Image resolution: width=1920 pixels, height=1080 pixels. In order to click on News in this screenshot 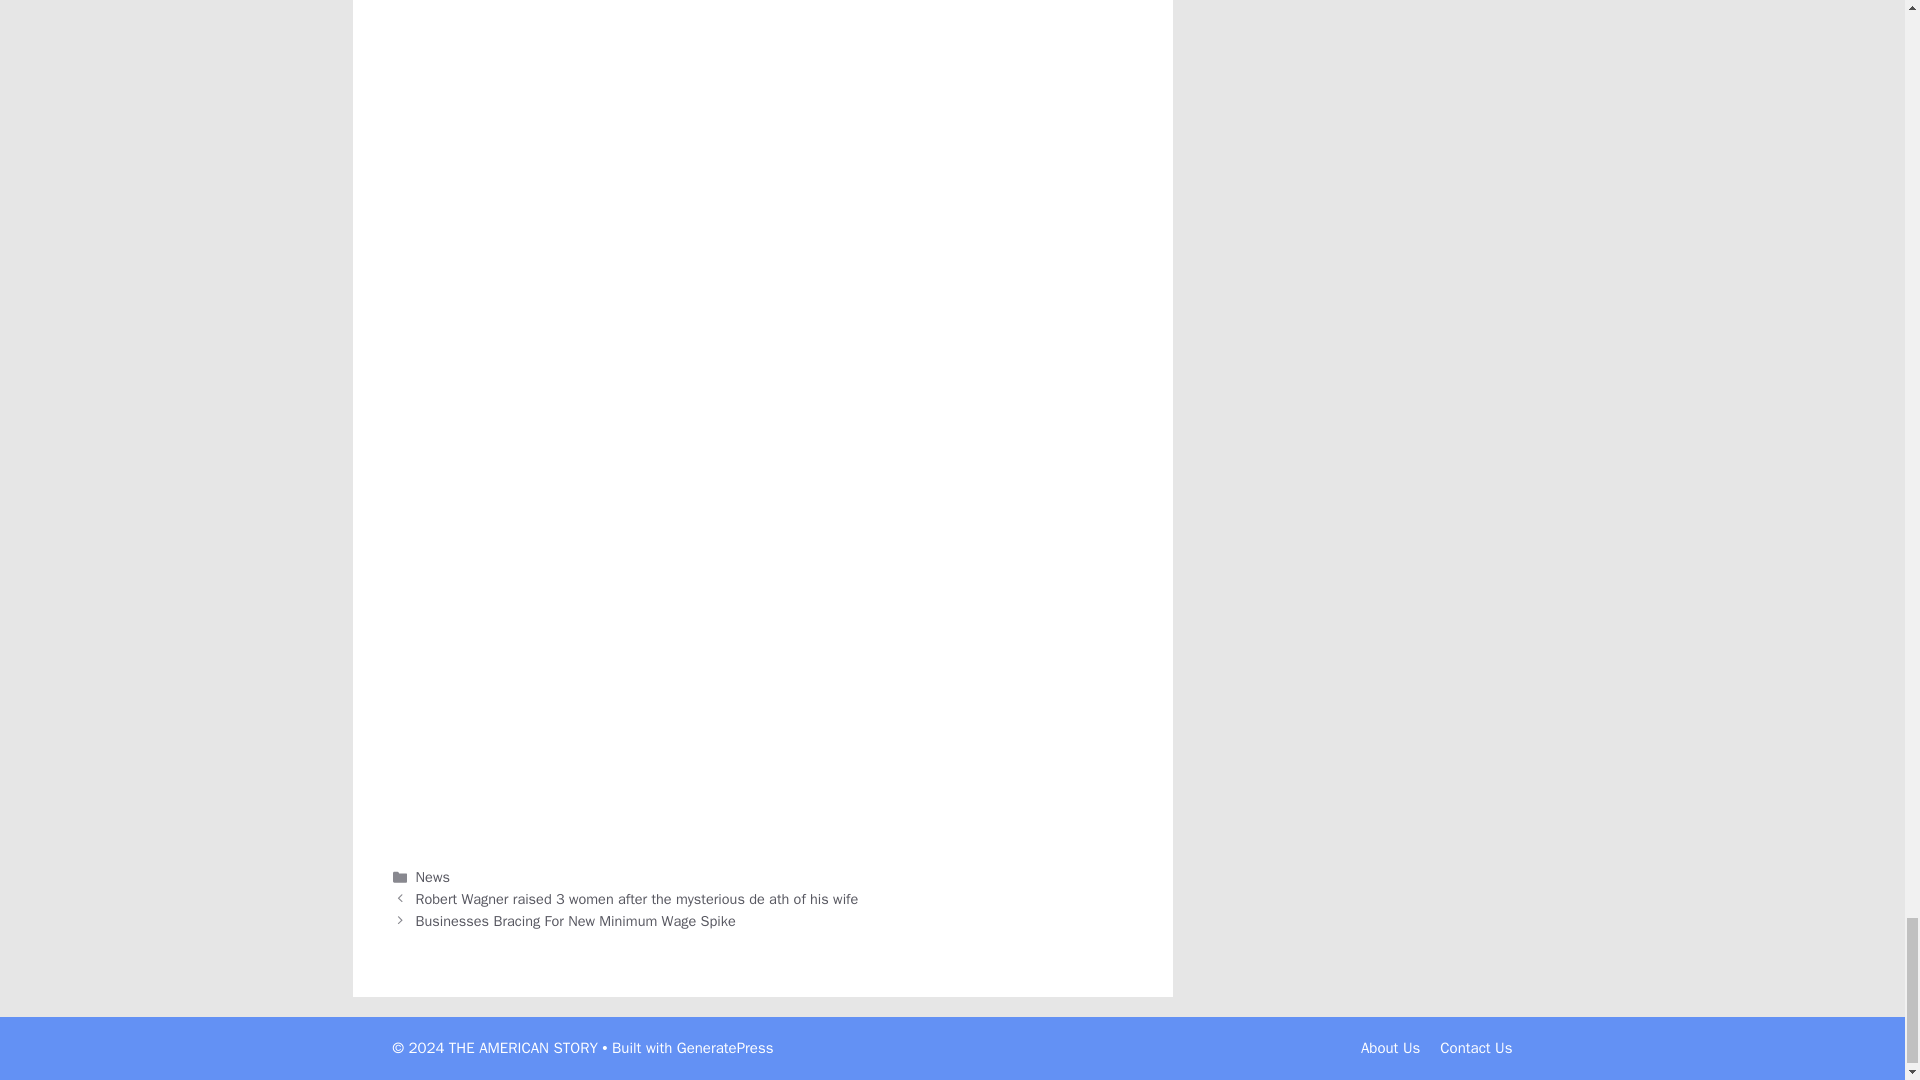, I will do `click(432, 876)`.